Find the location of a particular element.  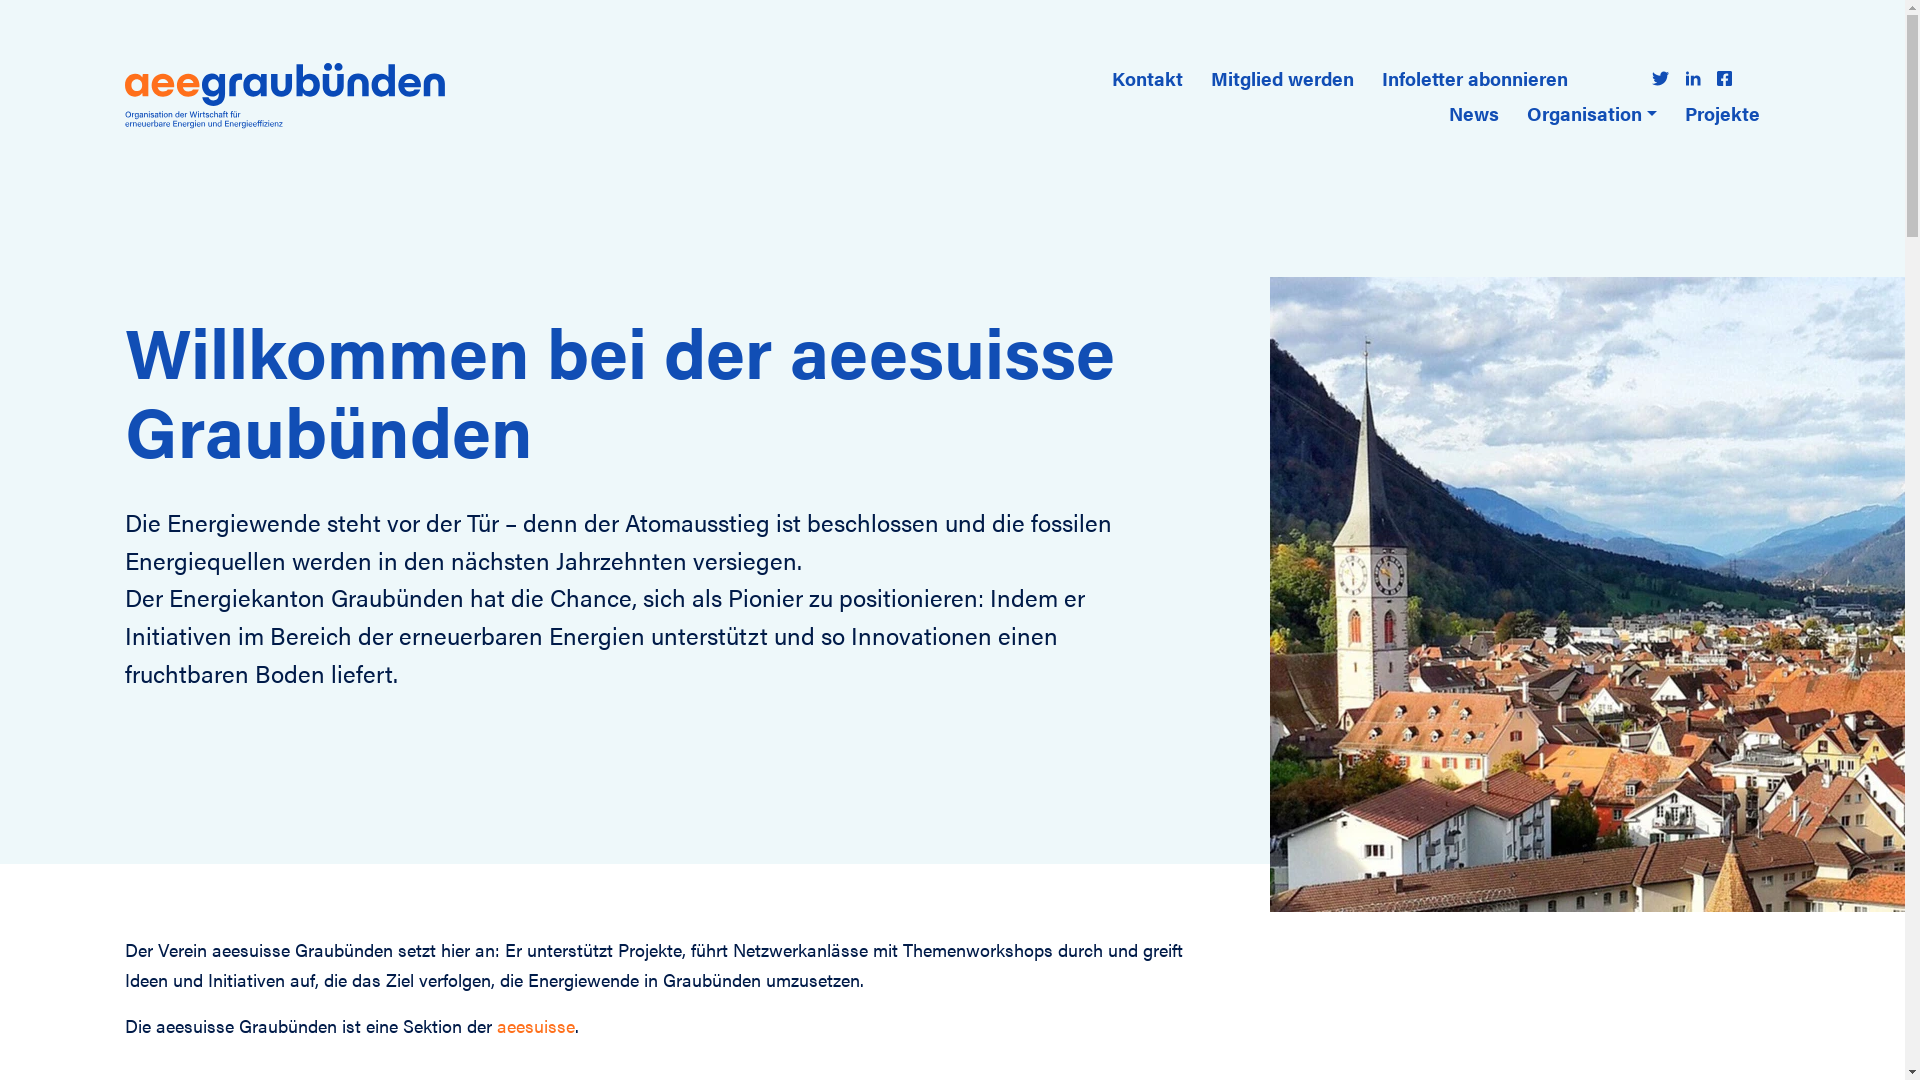

Infoletter abonnieren is located at coordinates (1475, 78).